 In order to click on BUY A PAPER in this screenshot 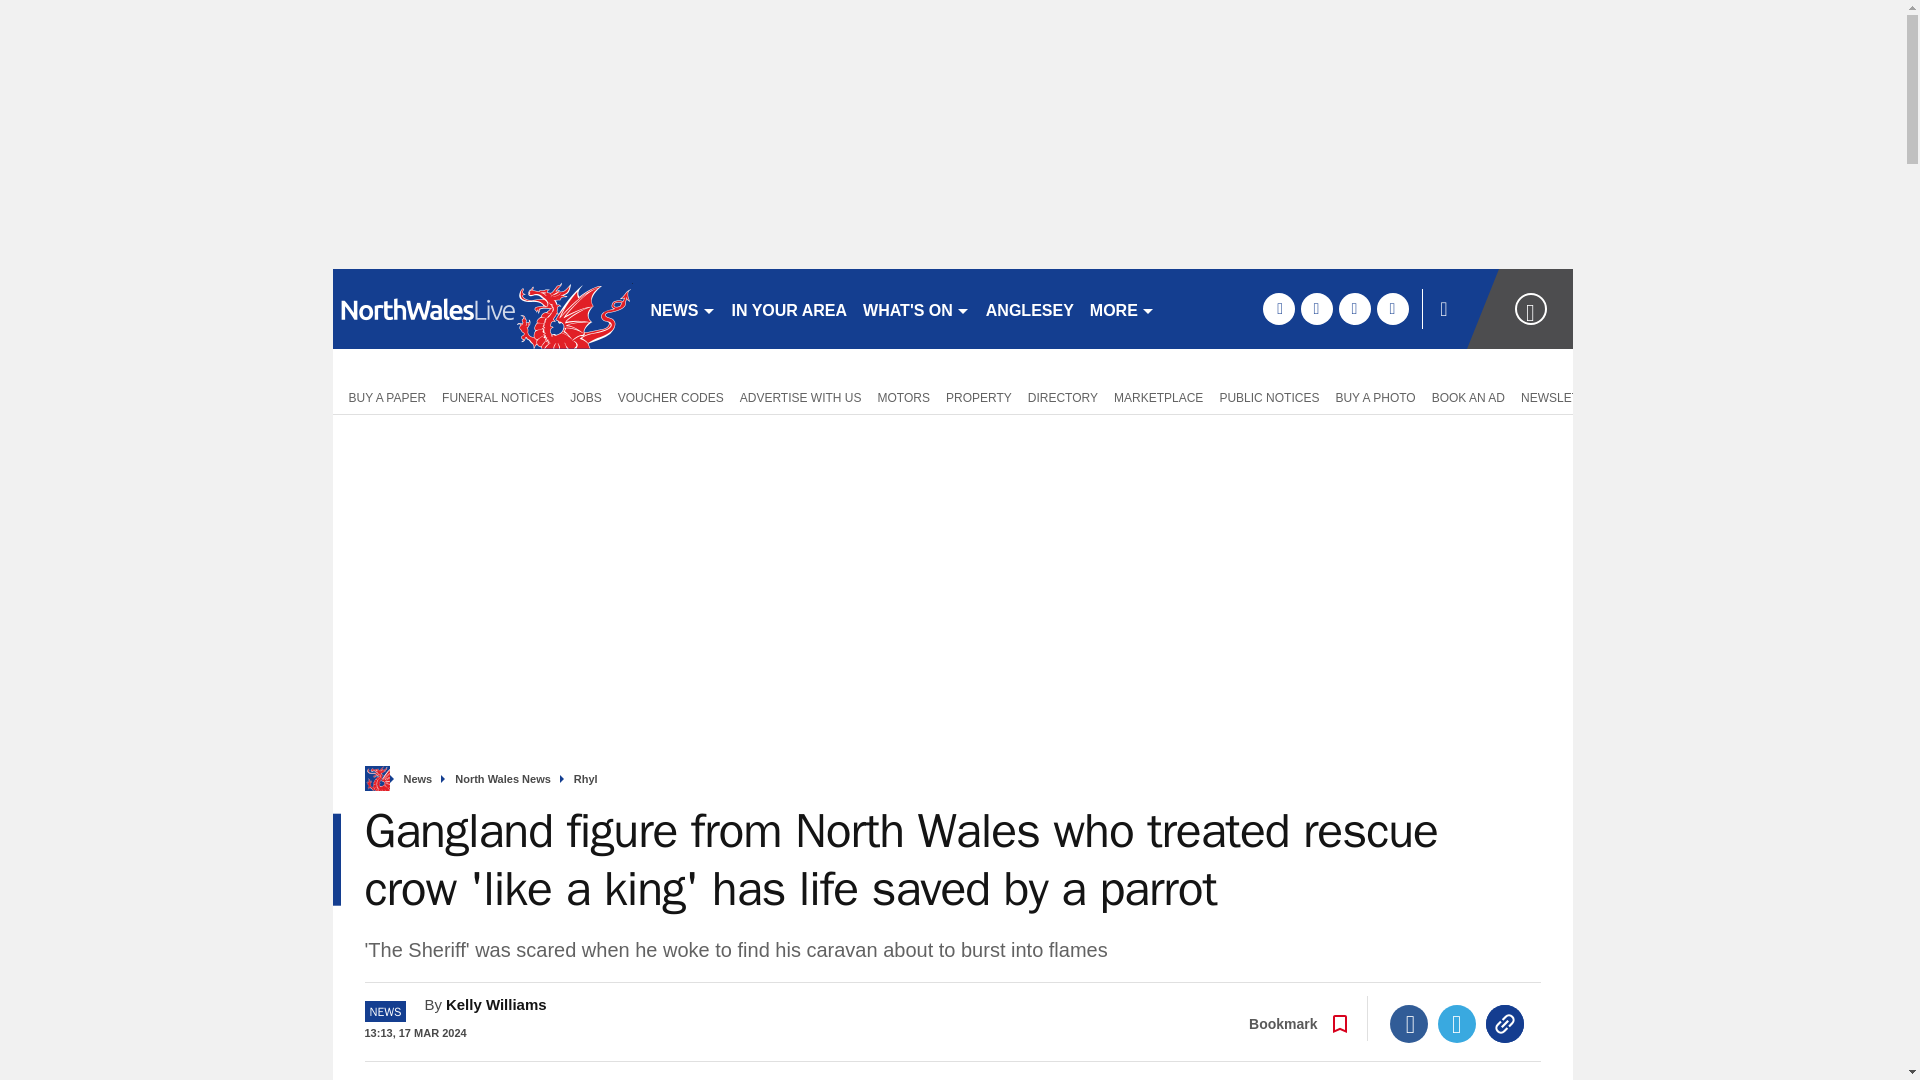, I will do `click(382, 396)`.